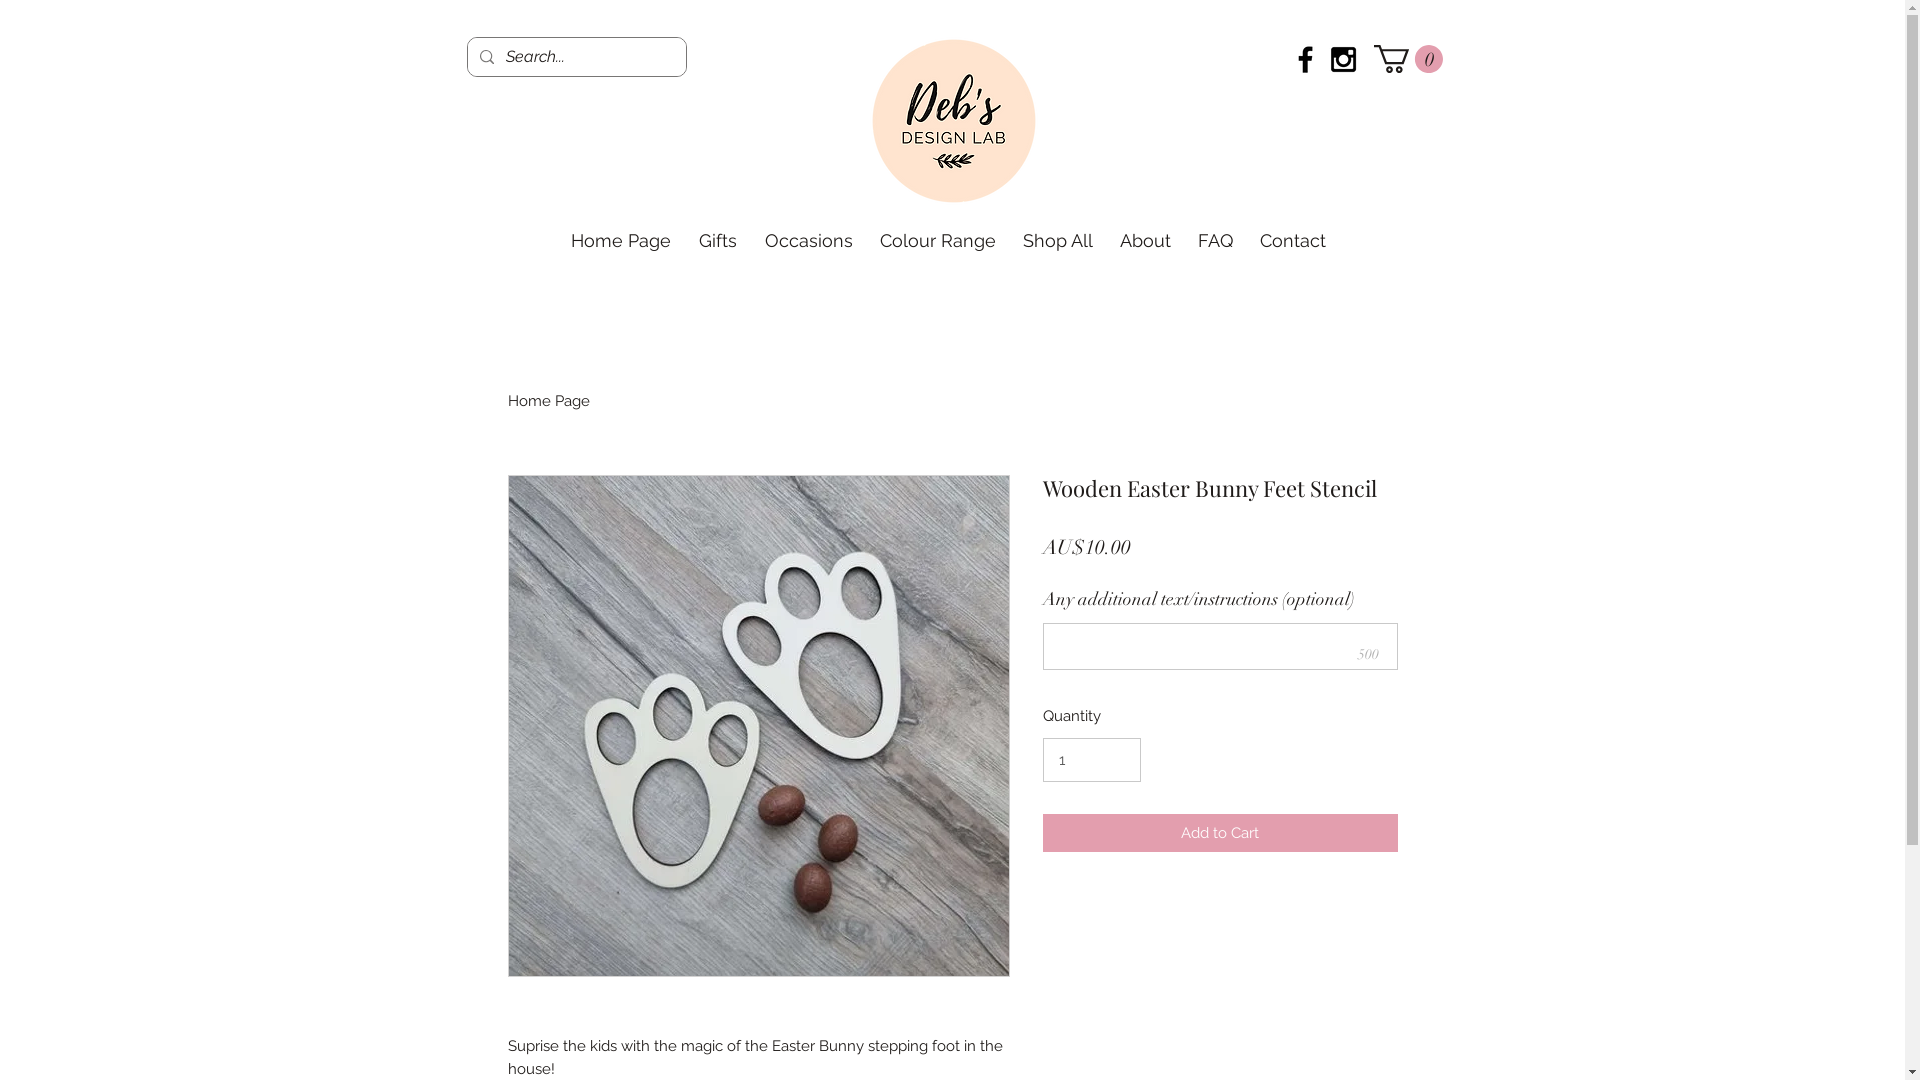  I want to click on Contact, so click(1292, 241).